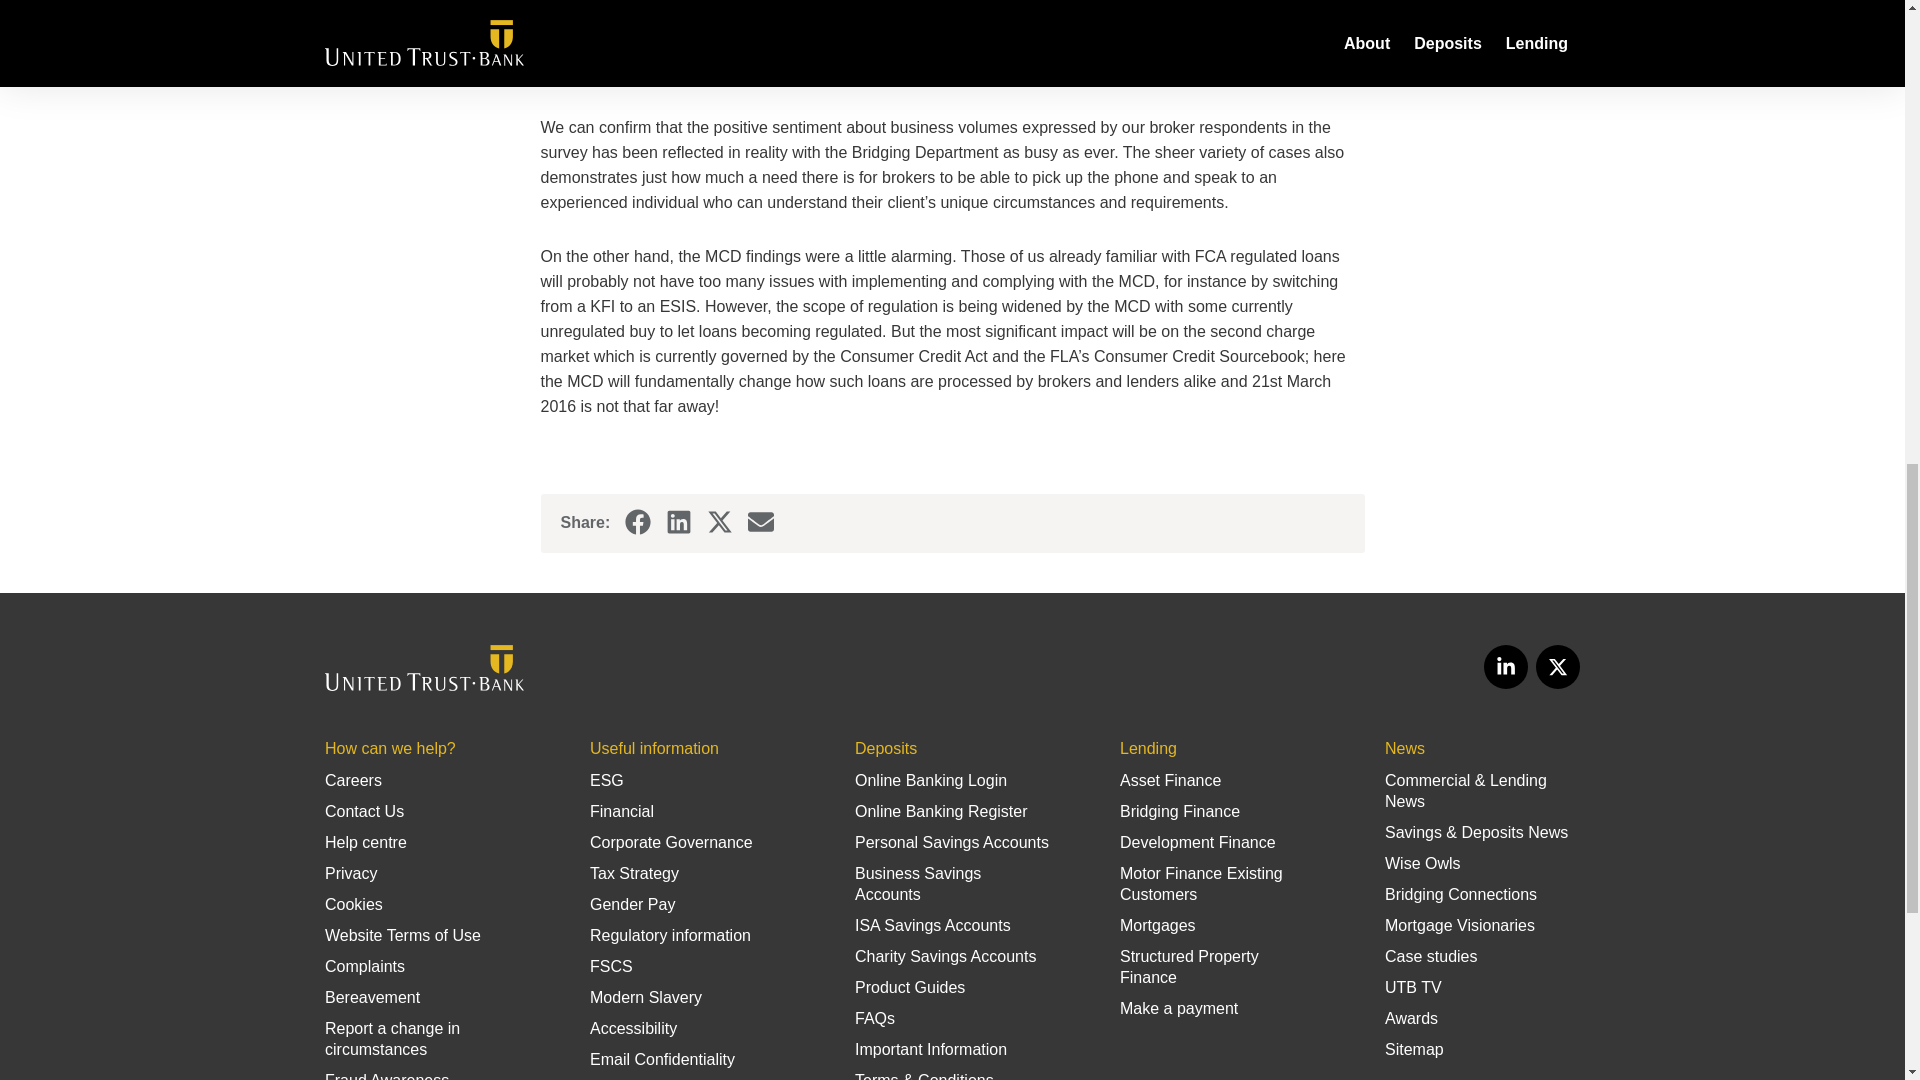  Describe the element at coordinates (1506, 666) in the screenshot. I see `LinkedIn` at that location.